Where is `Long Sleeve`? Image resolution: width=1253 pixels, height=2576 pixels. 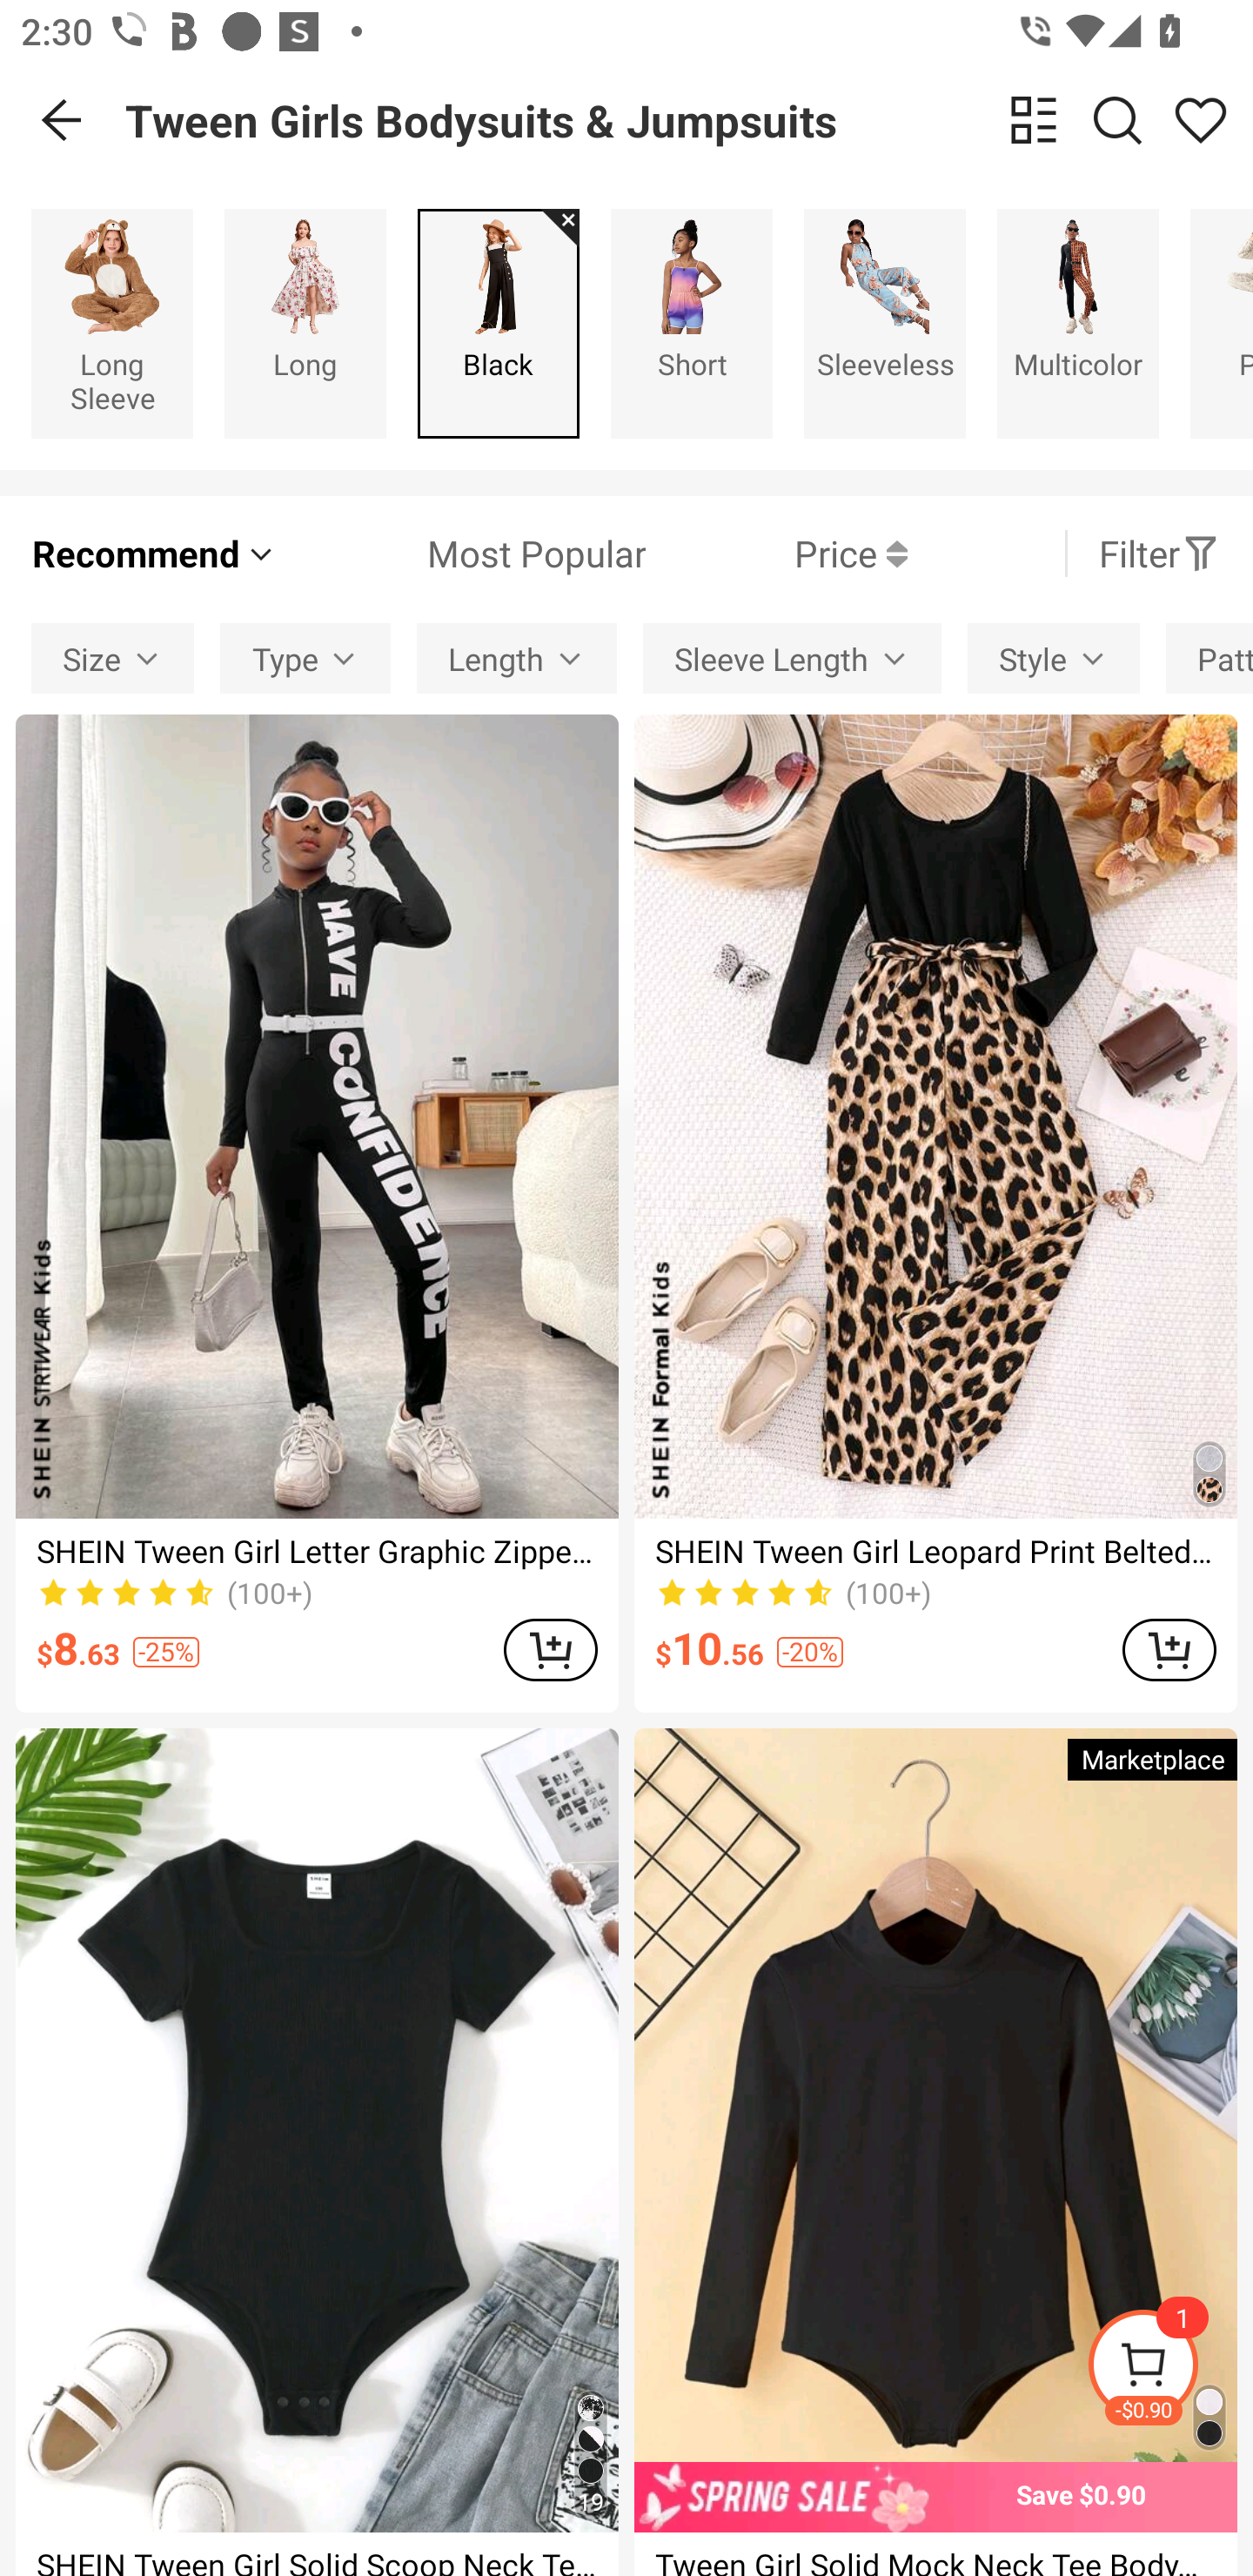
Long Sleeve is located at coordinates (111, 323).